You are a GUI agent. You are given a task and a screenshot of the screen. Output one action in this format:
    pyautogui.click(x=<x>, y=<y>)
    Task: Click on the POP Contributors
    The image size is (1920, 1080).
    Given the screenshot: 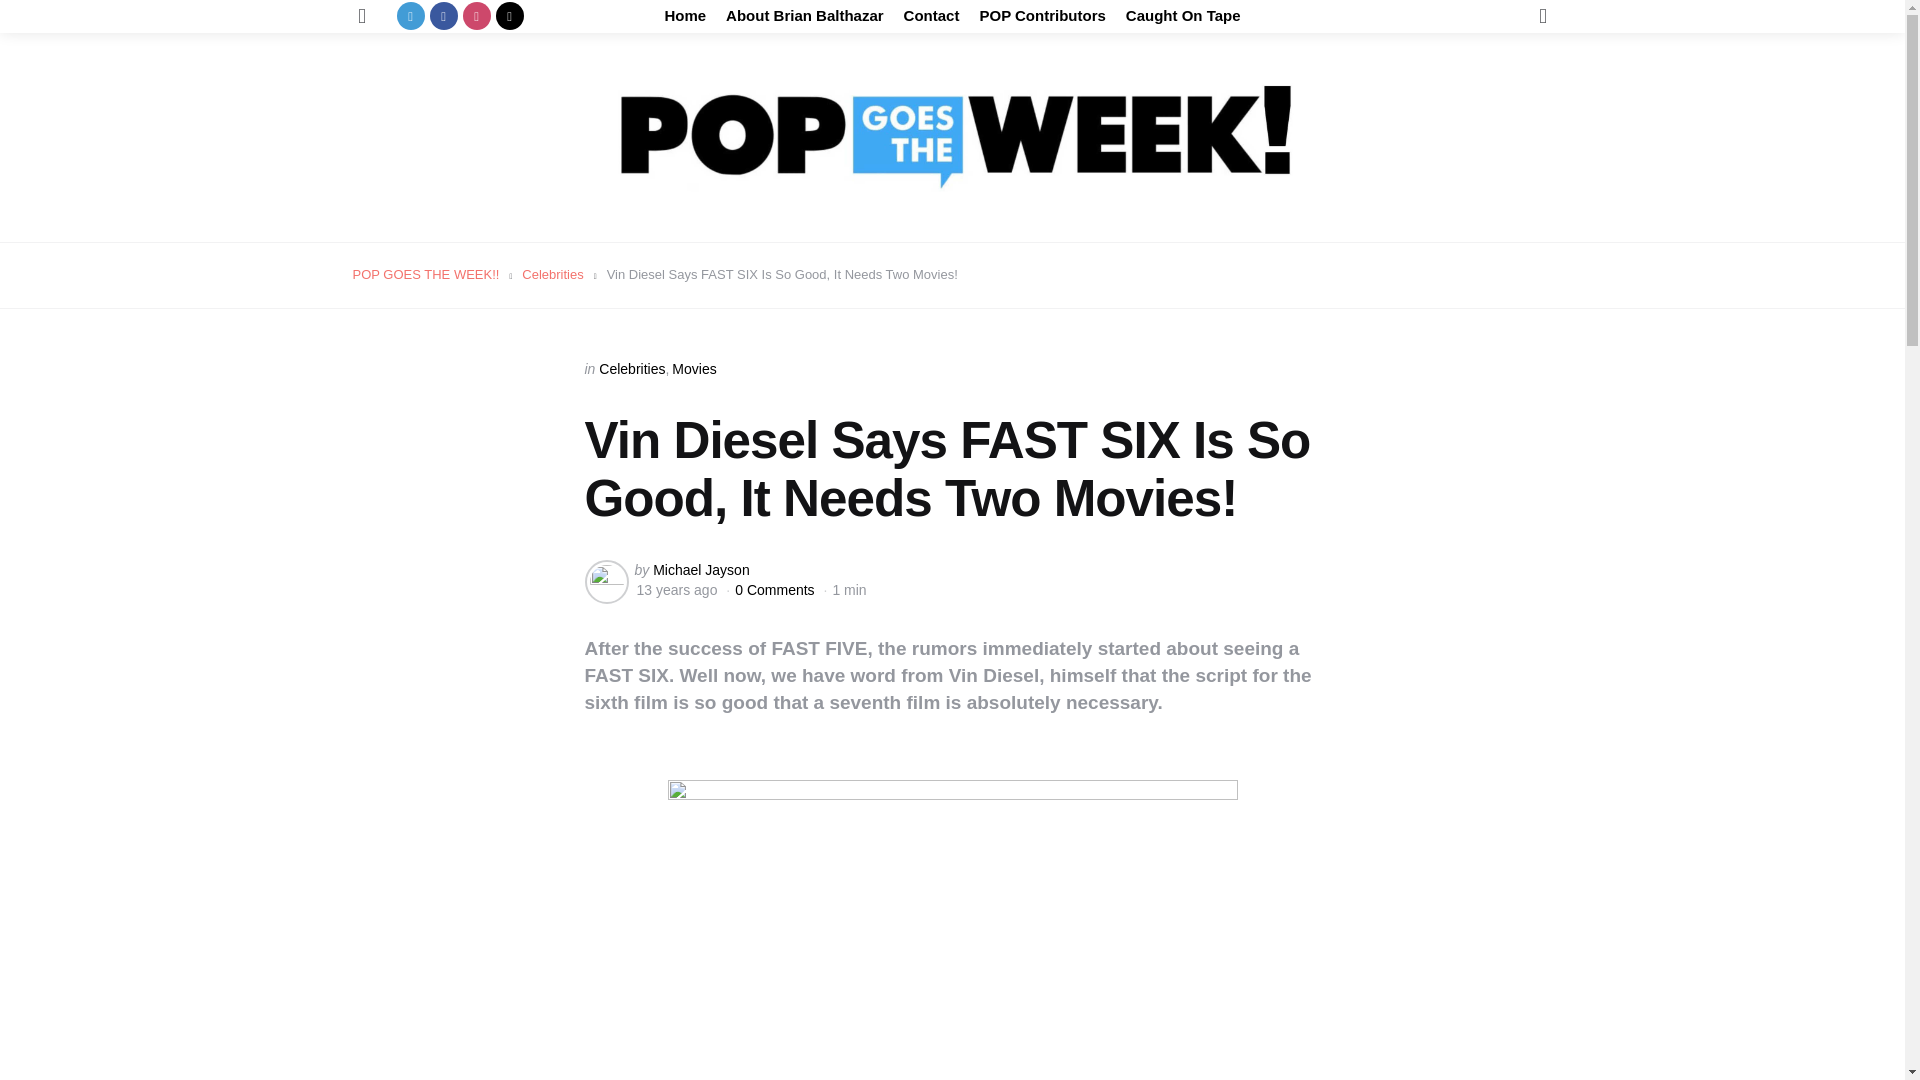 What is the action you would take?
    pyautogui.click(x=1042, y=16)
    